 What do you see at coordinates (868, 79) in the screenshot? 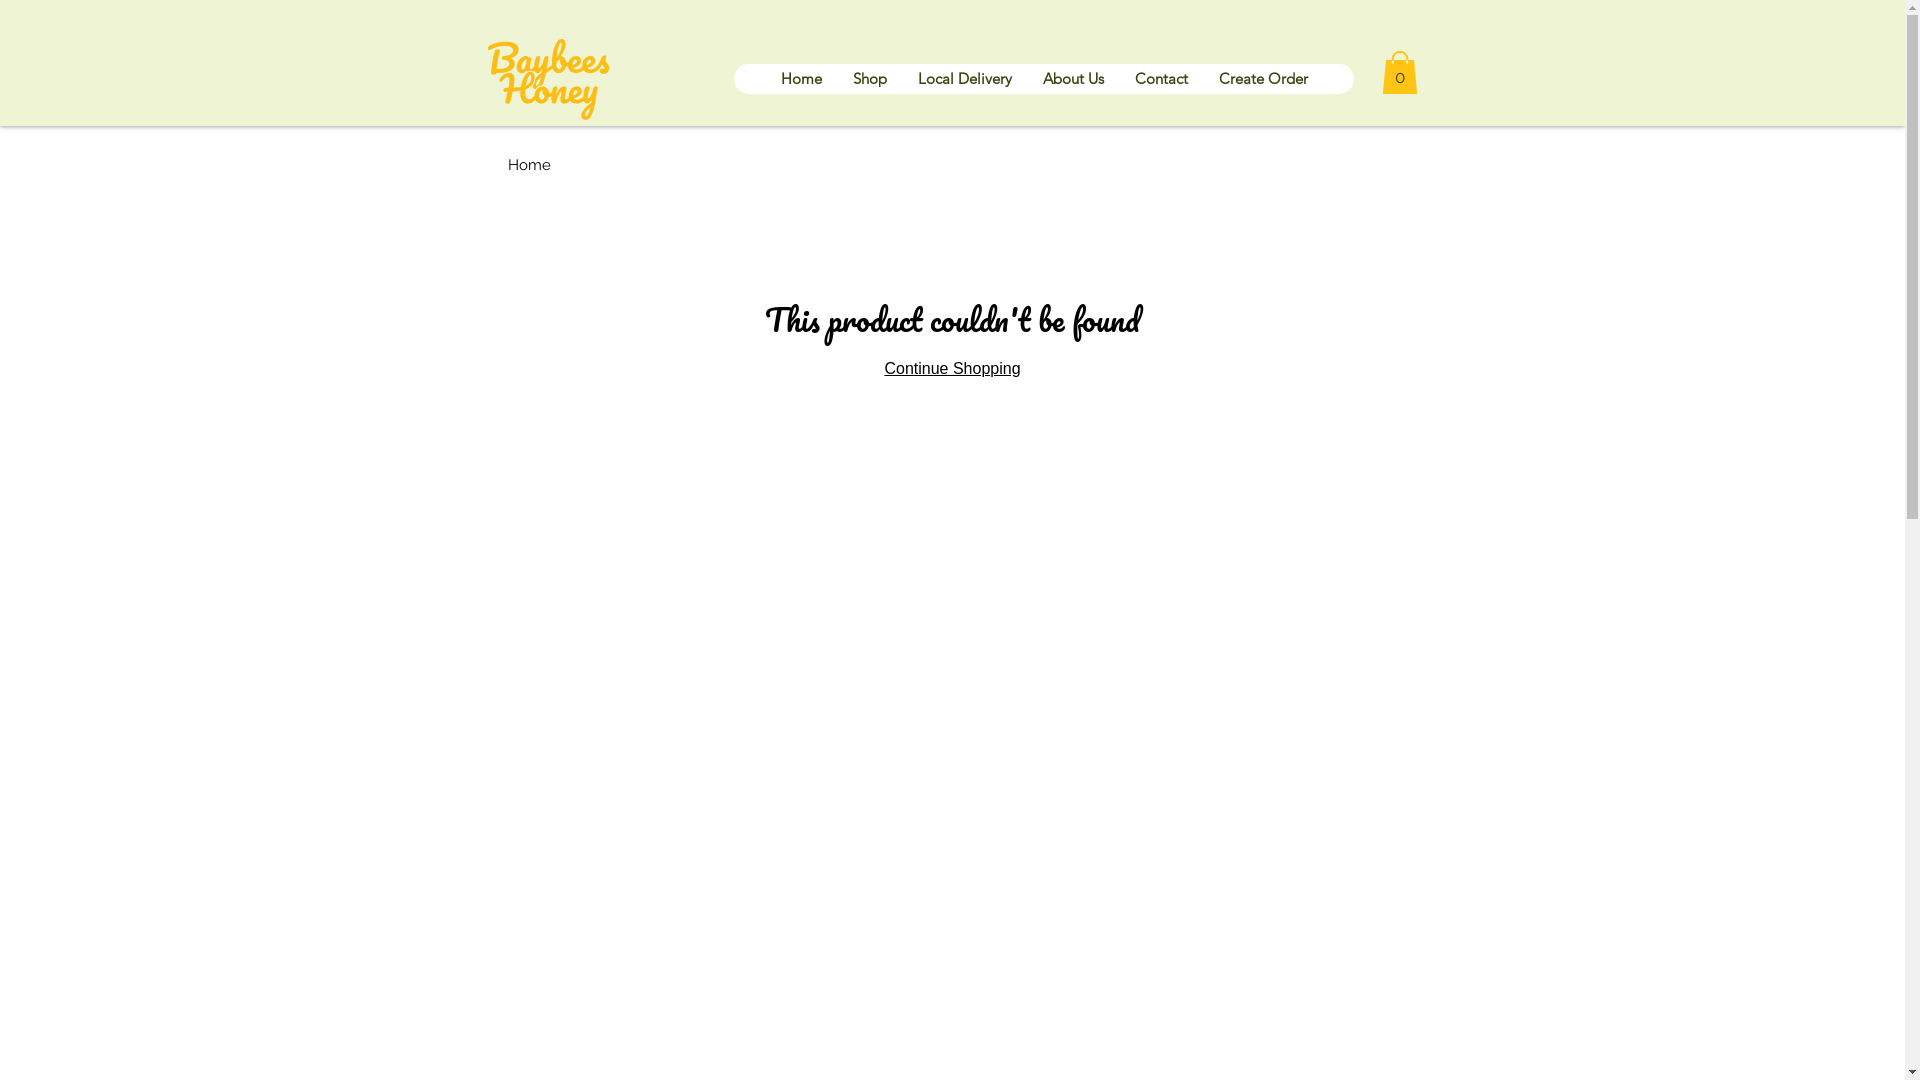
I see `Shop` at bounding box center [868, 79].